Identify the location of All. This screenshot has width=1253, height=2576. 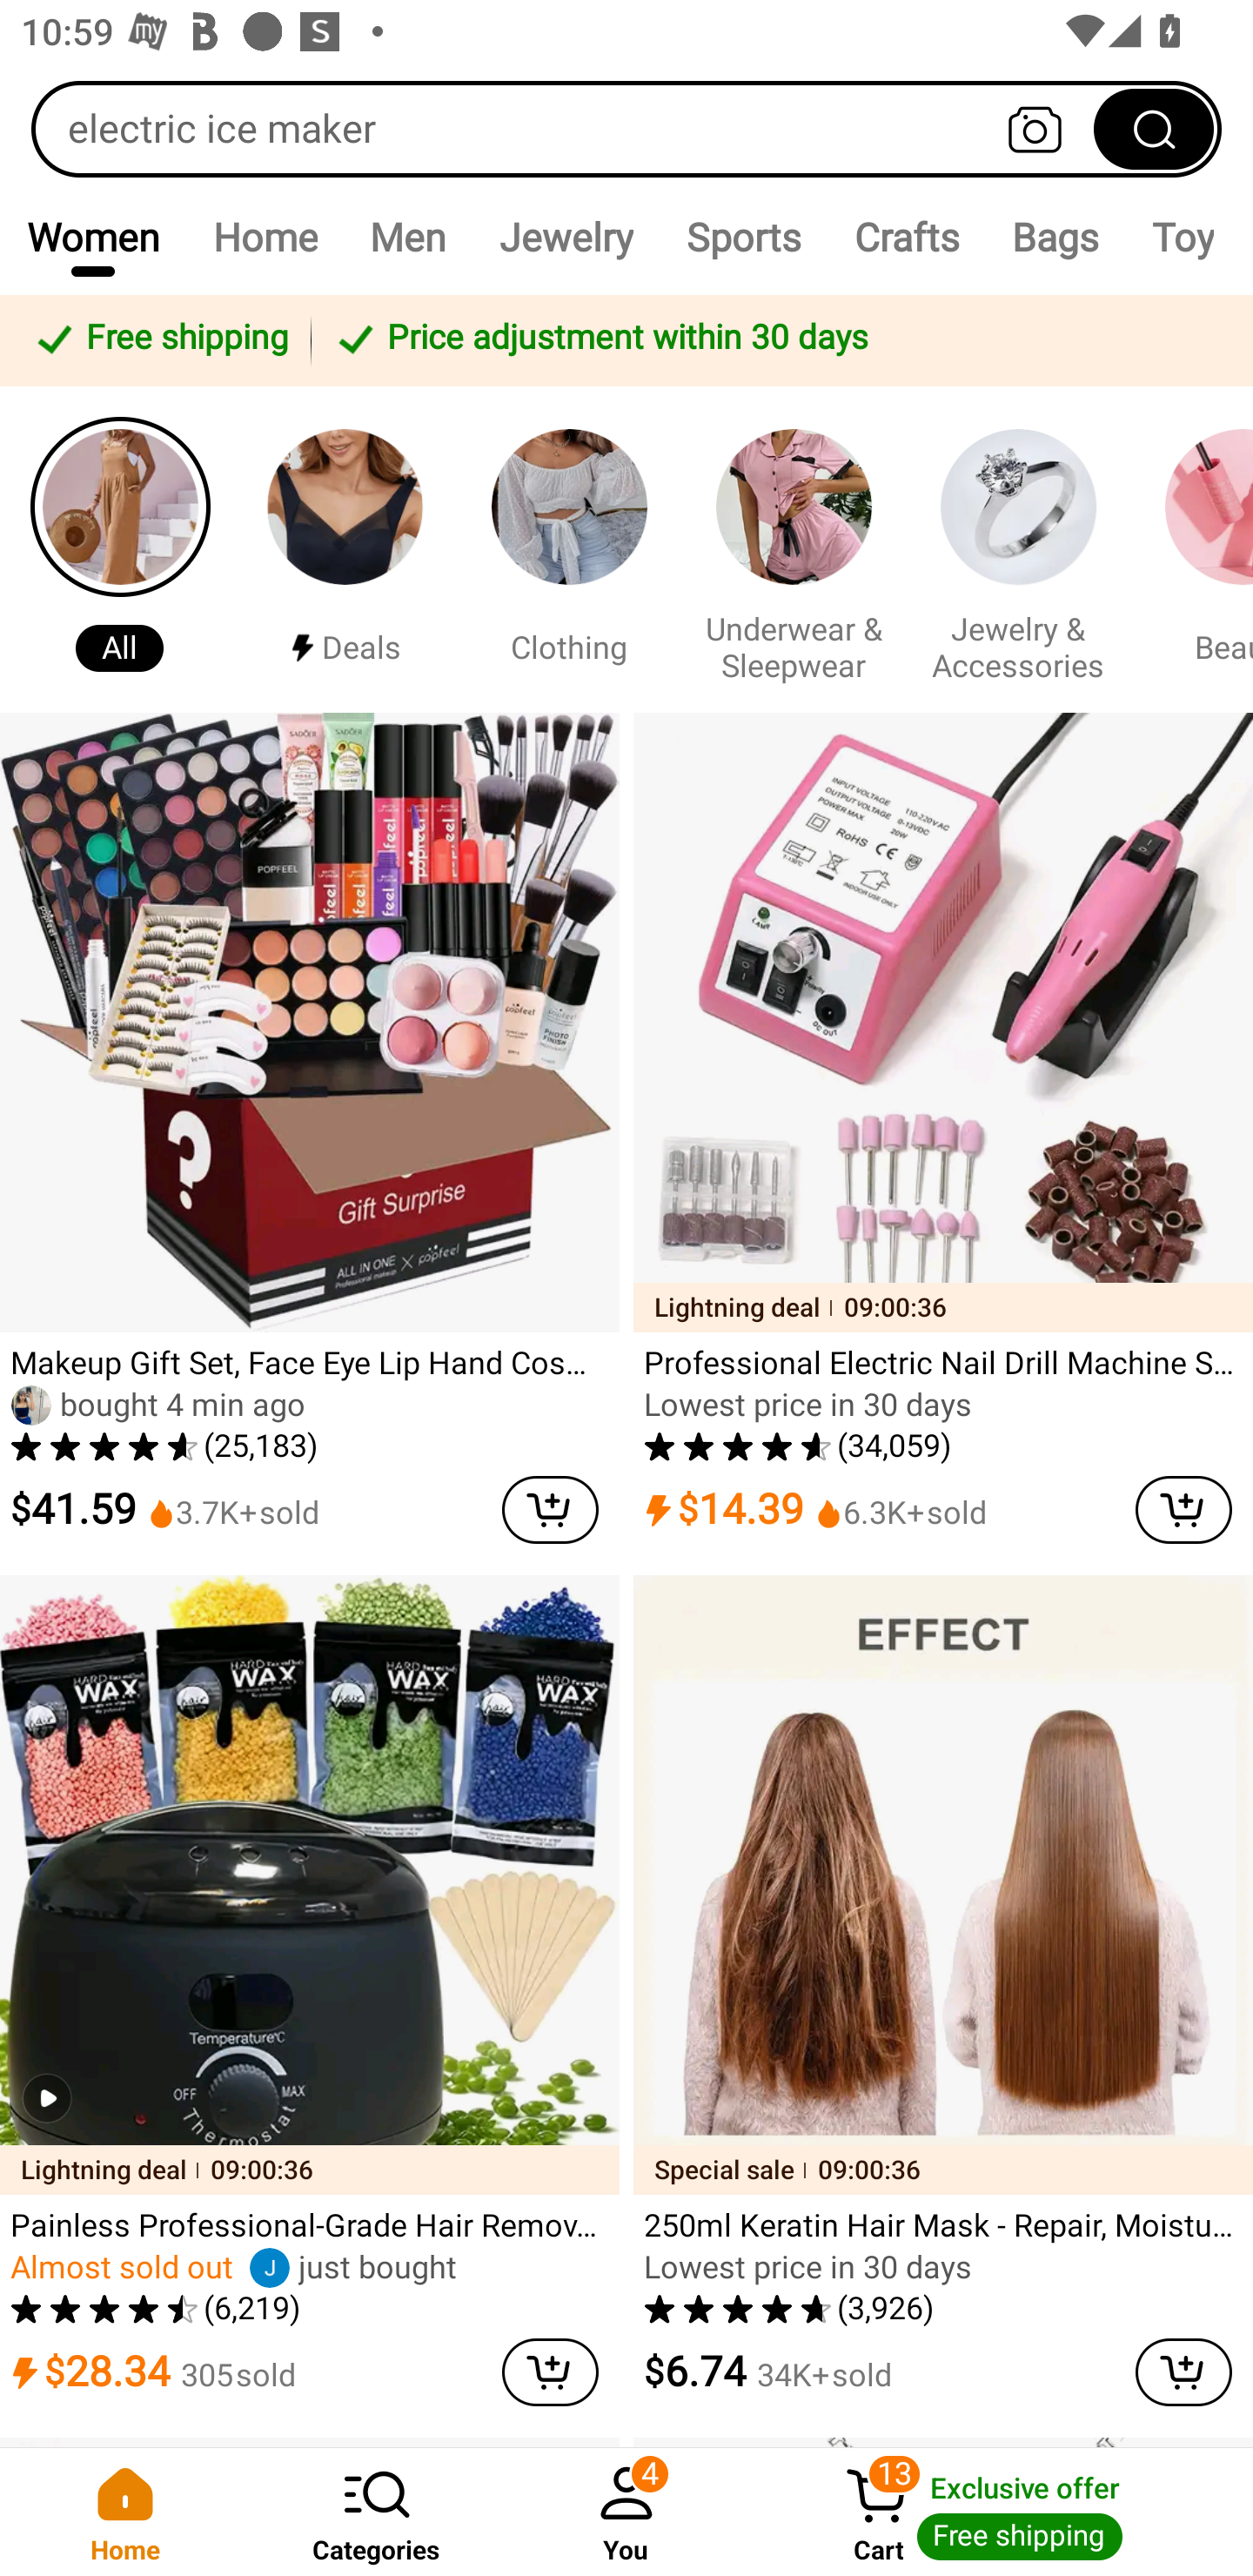
(120, 548).